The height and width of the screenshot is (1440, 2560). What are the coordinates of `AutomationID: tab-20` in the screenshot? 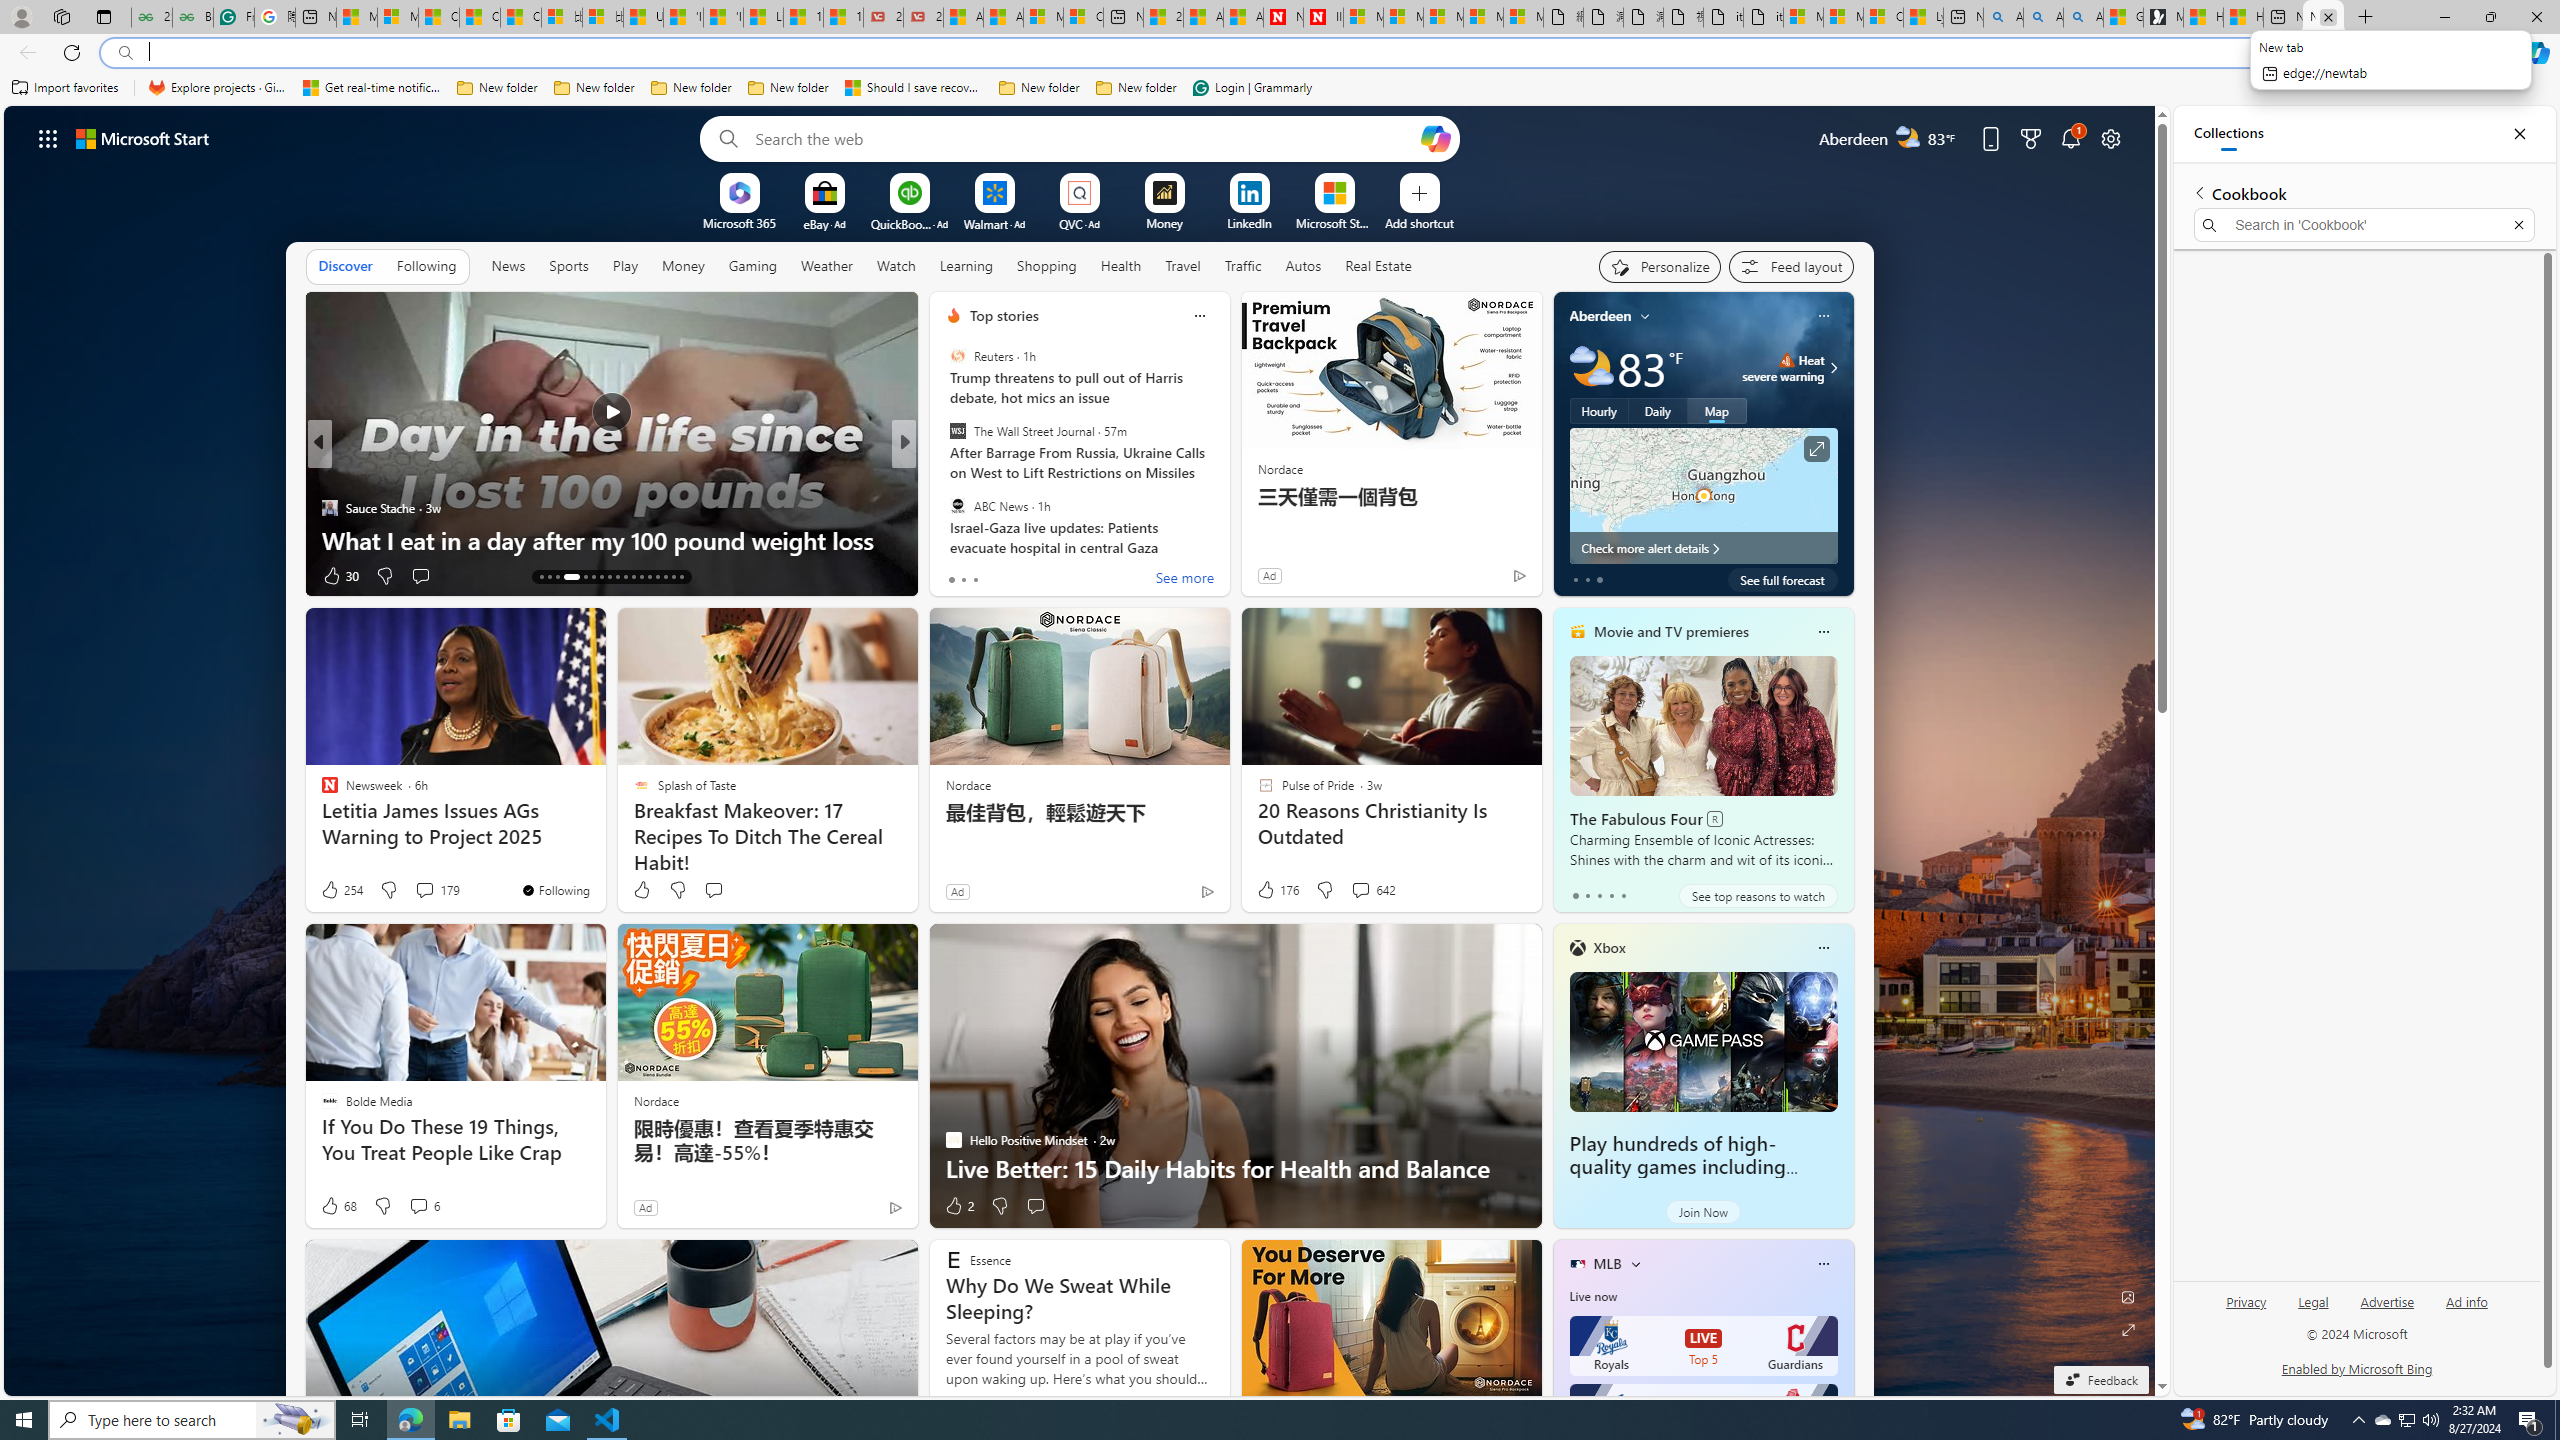 It's located at (609, 577).